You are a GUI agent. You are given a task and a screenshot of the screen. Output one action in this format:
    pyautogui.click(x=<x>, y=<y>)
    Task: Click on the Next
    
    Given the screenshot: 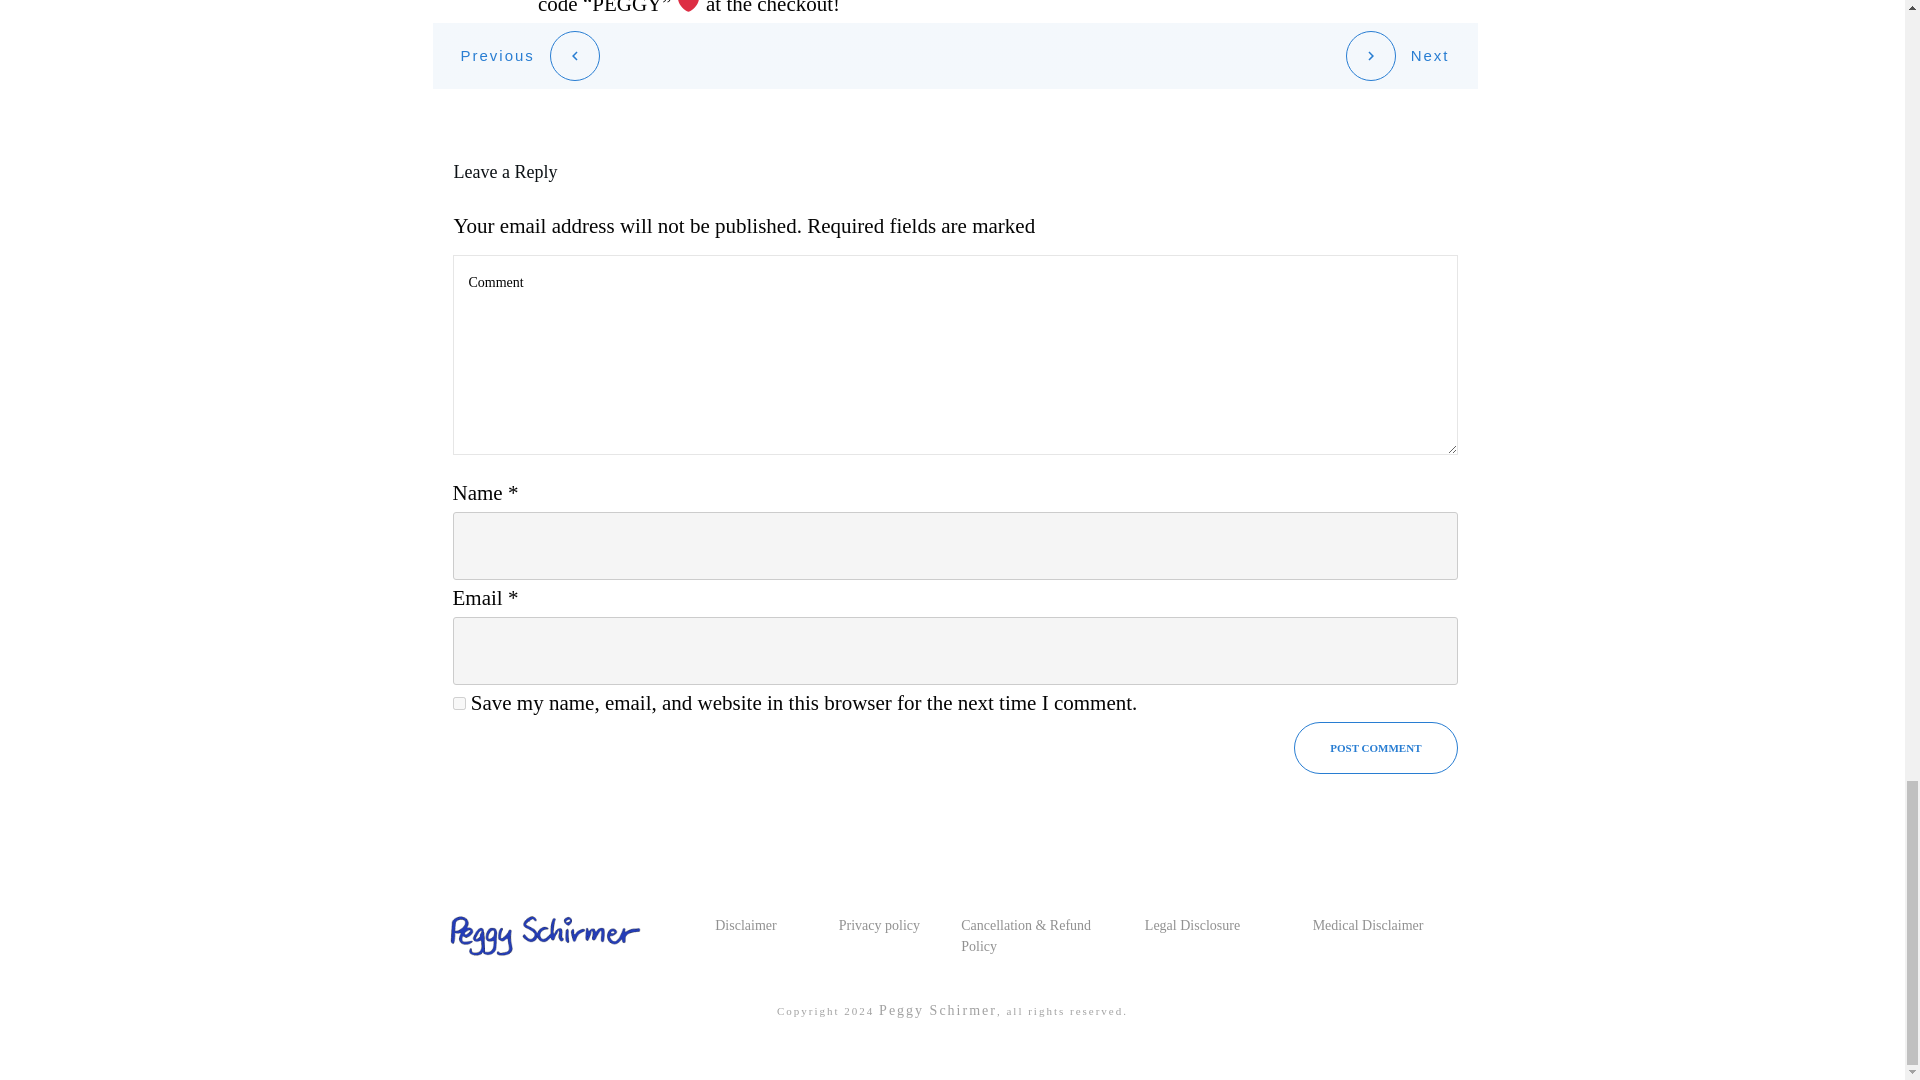 What is the action you would take?
    pyautogui.click(x=1397, y=56)
    